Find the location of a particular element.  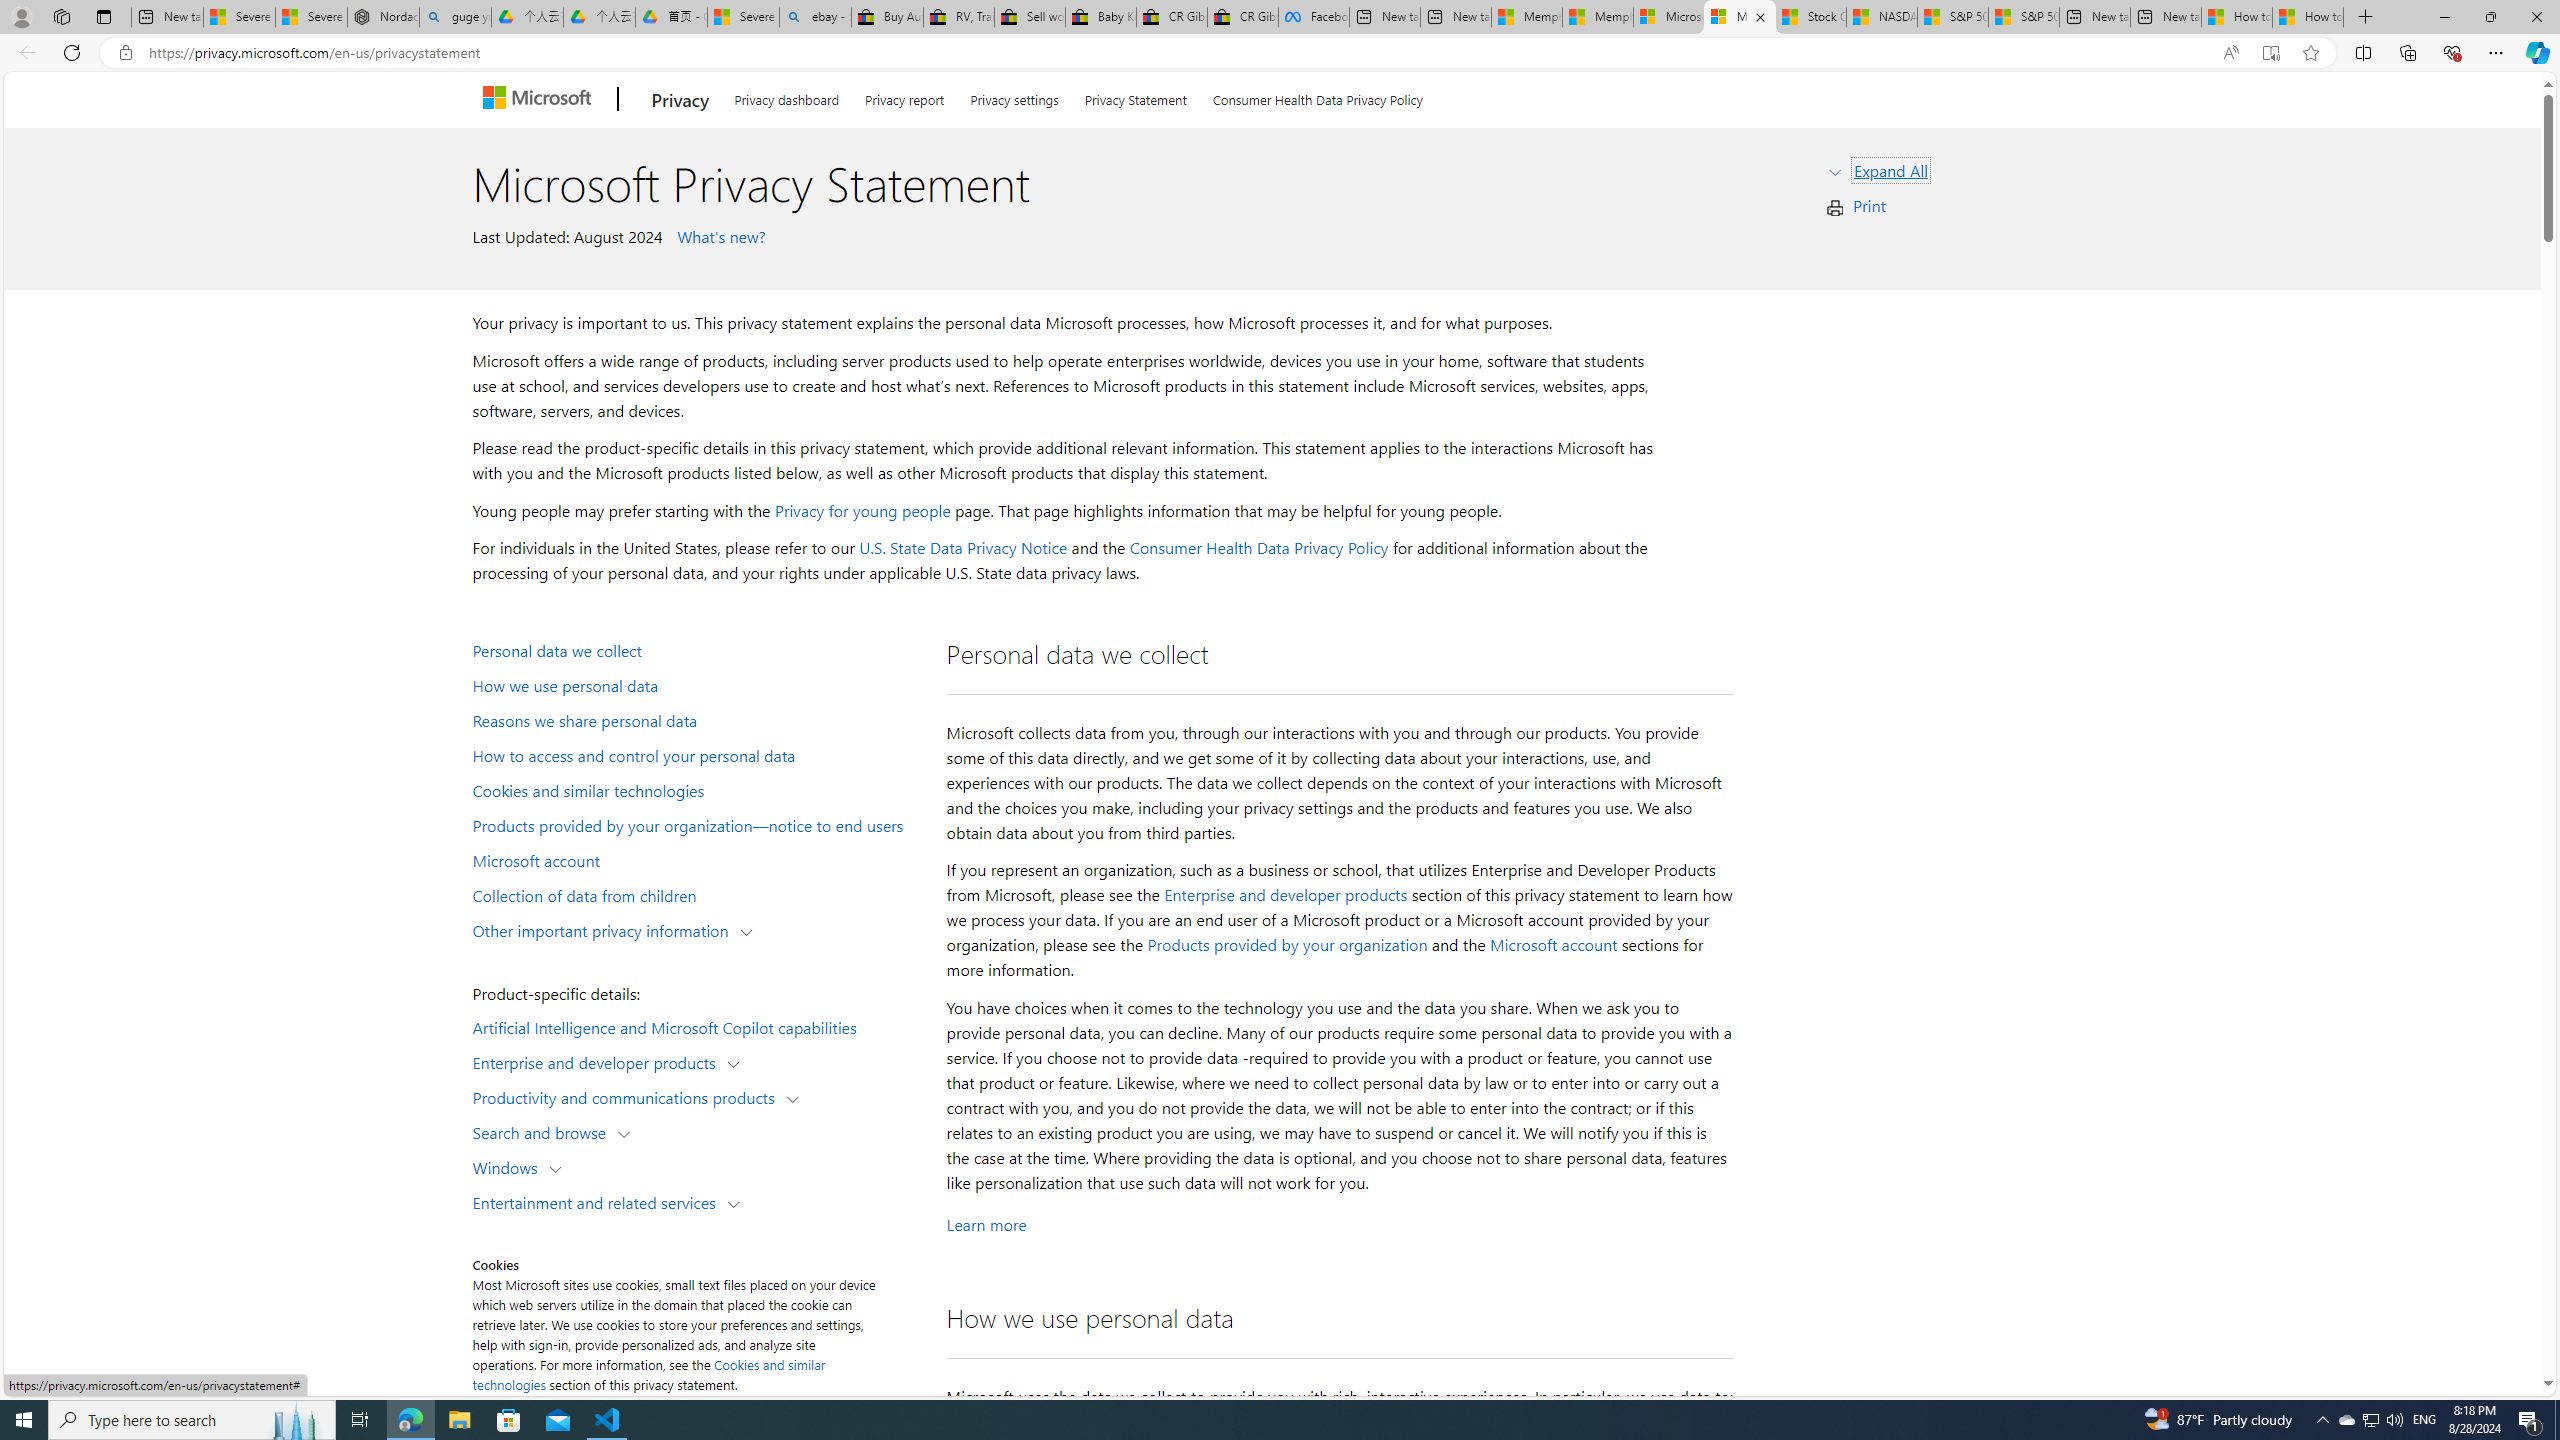

Privacy Statement is located at coordinates (1135, 96).